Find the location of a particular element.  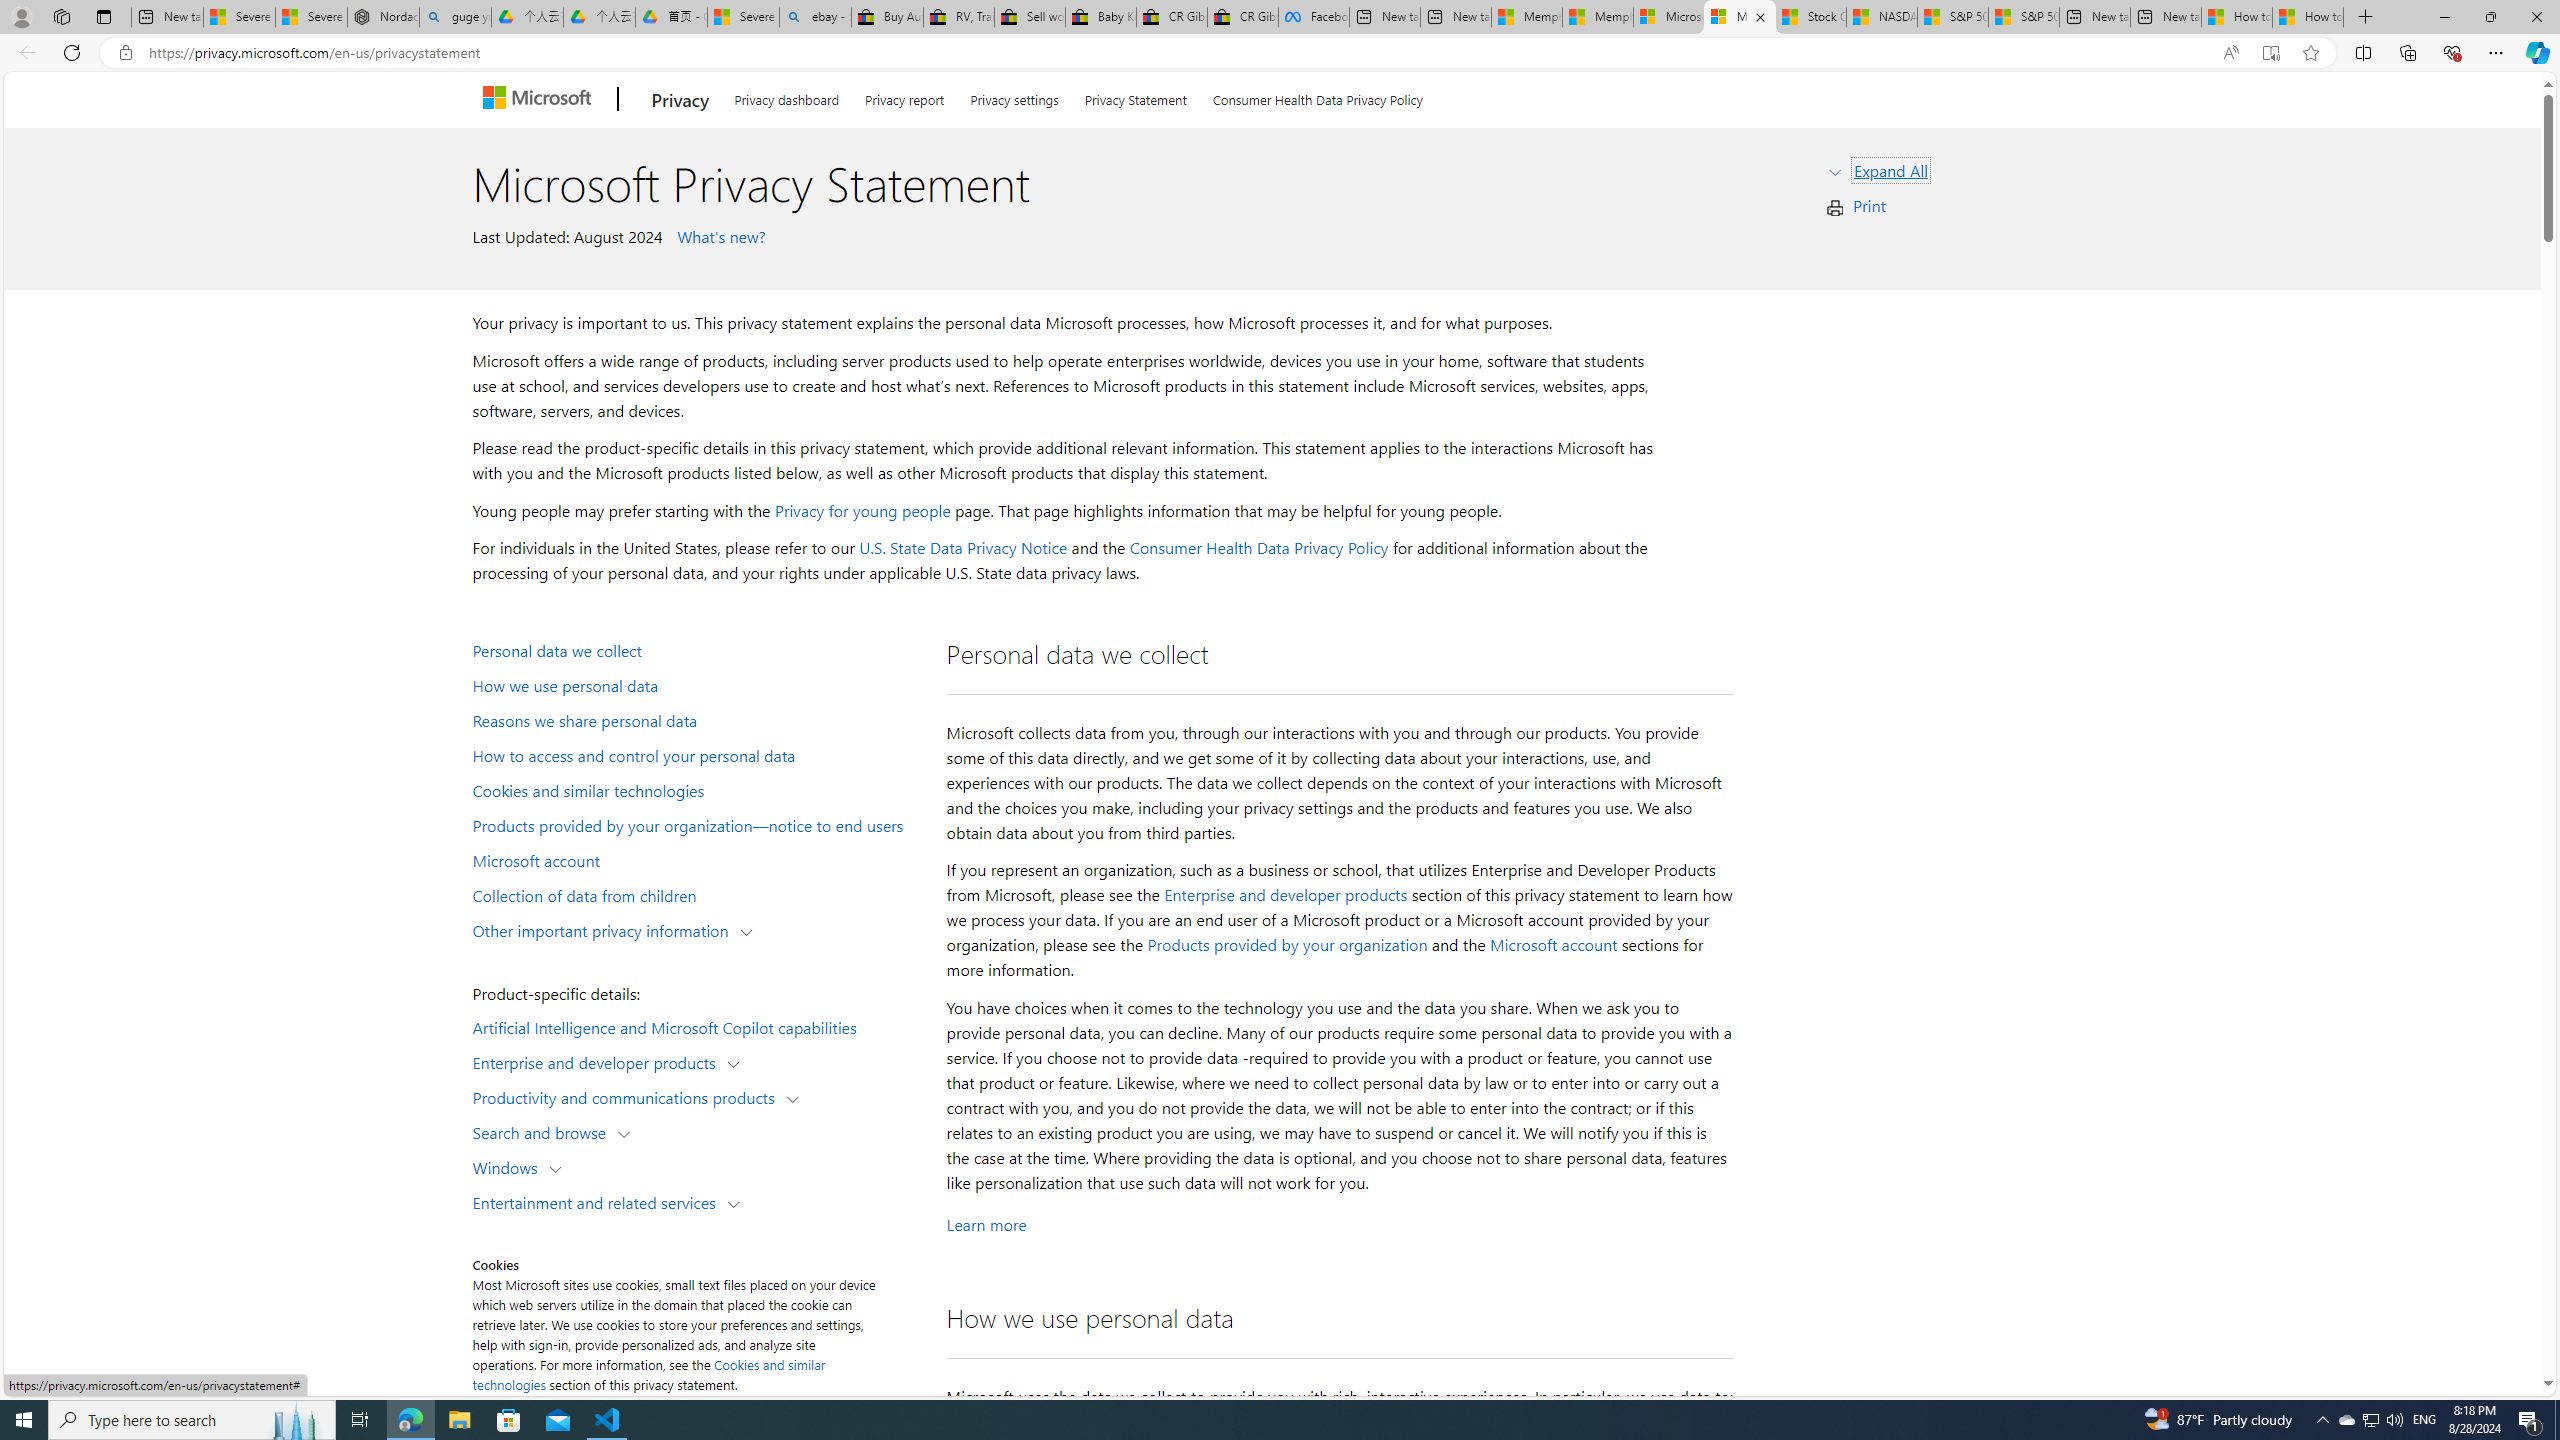

Privacy Statement is located at coordinates (1135, 96).